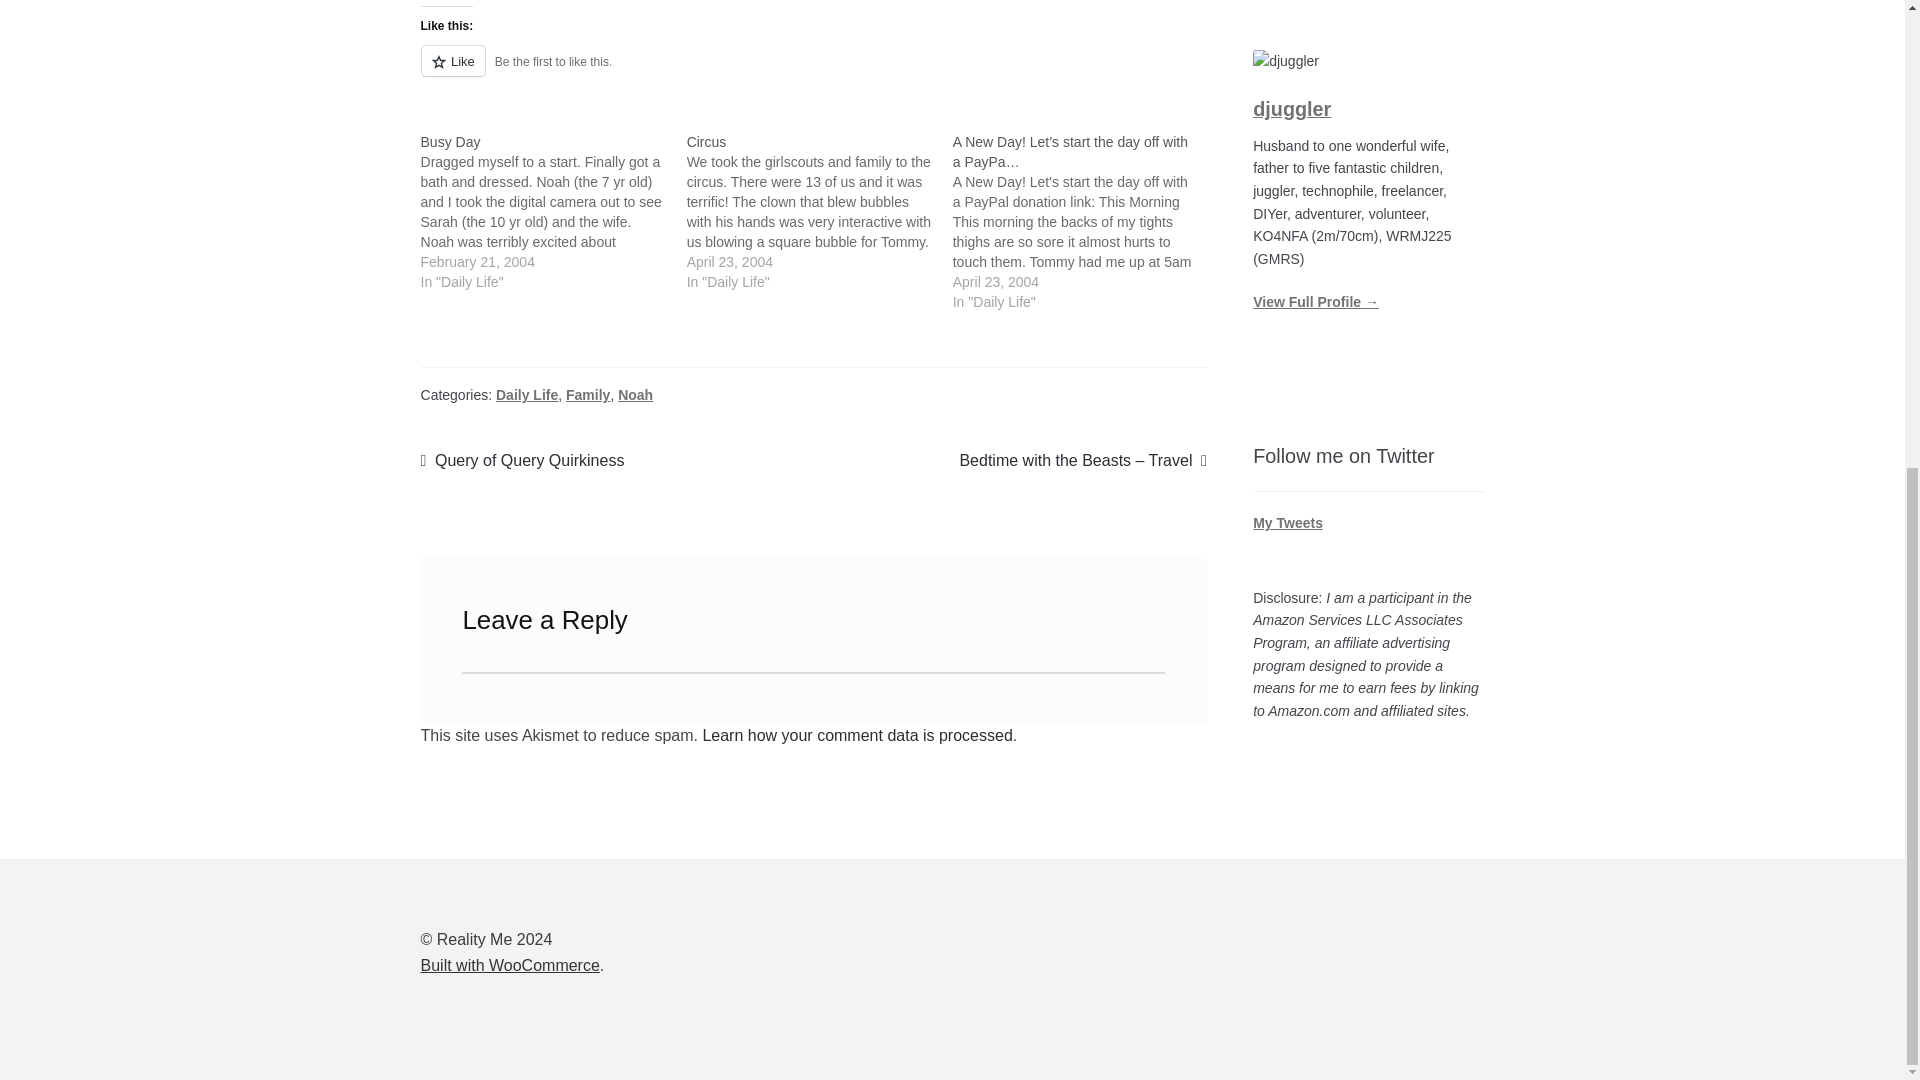 The image size is (1920, 1080). What do you see at coordinates (820, 211) in the screenshot?
I see `Circus` at bounding box center [820, 211].